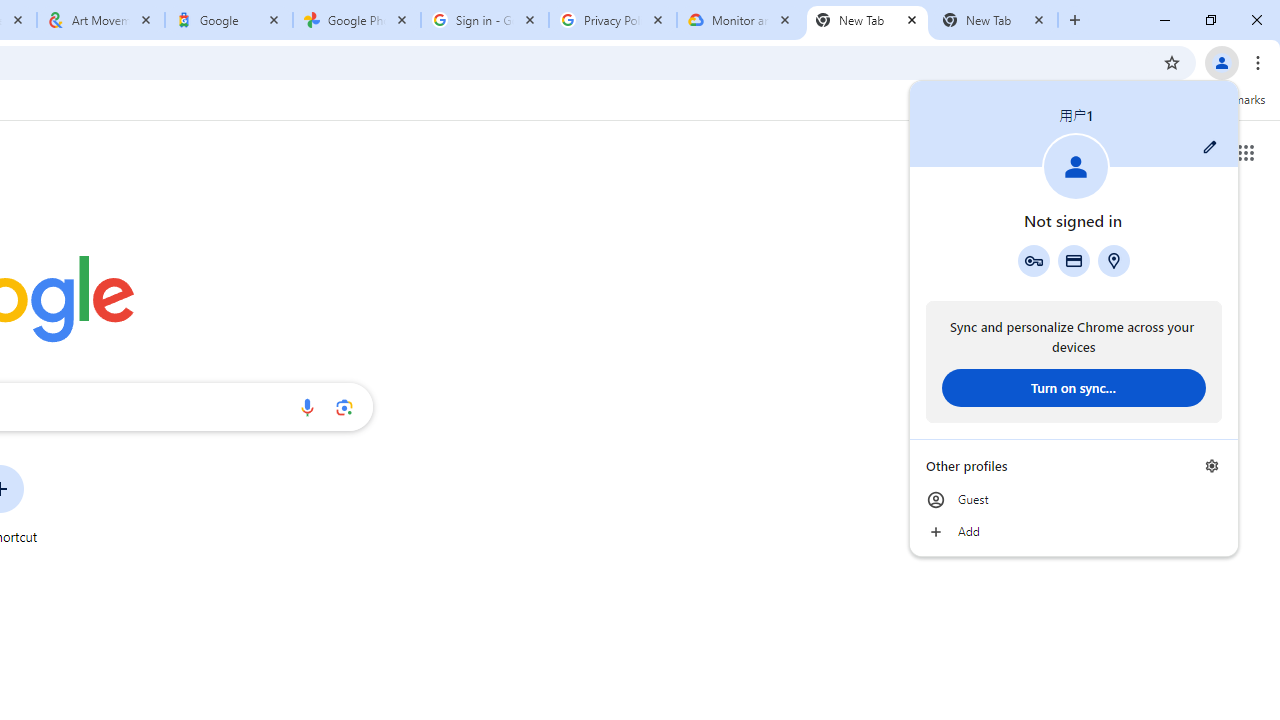  What do you see at coordinates (994, 20) in the screenshot?
I see `New Tab` at bounding box center [994, 20].